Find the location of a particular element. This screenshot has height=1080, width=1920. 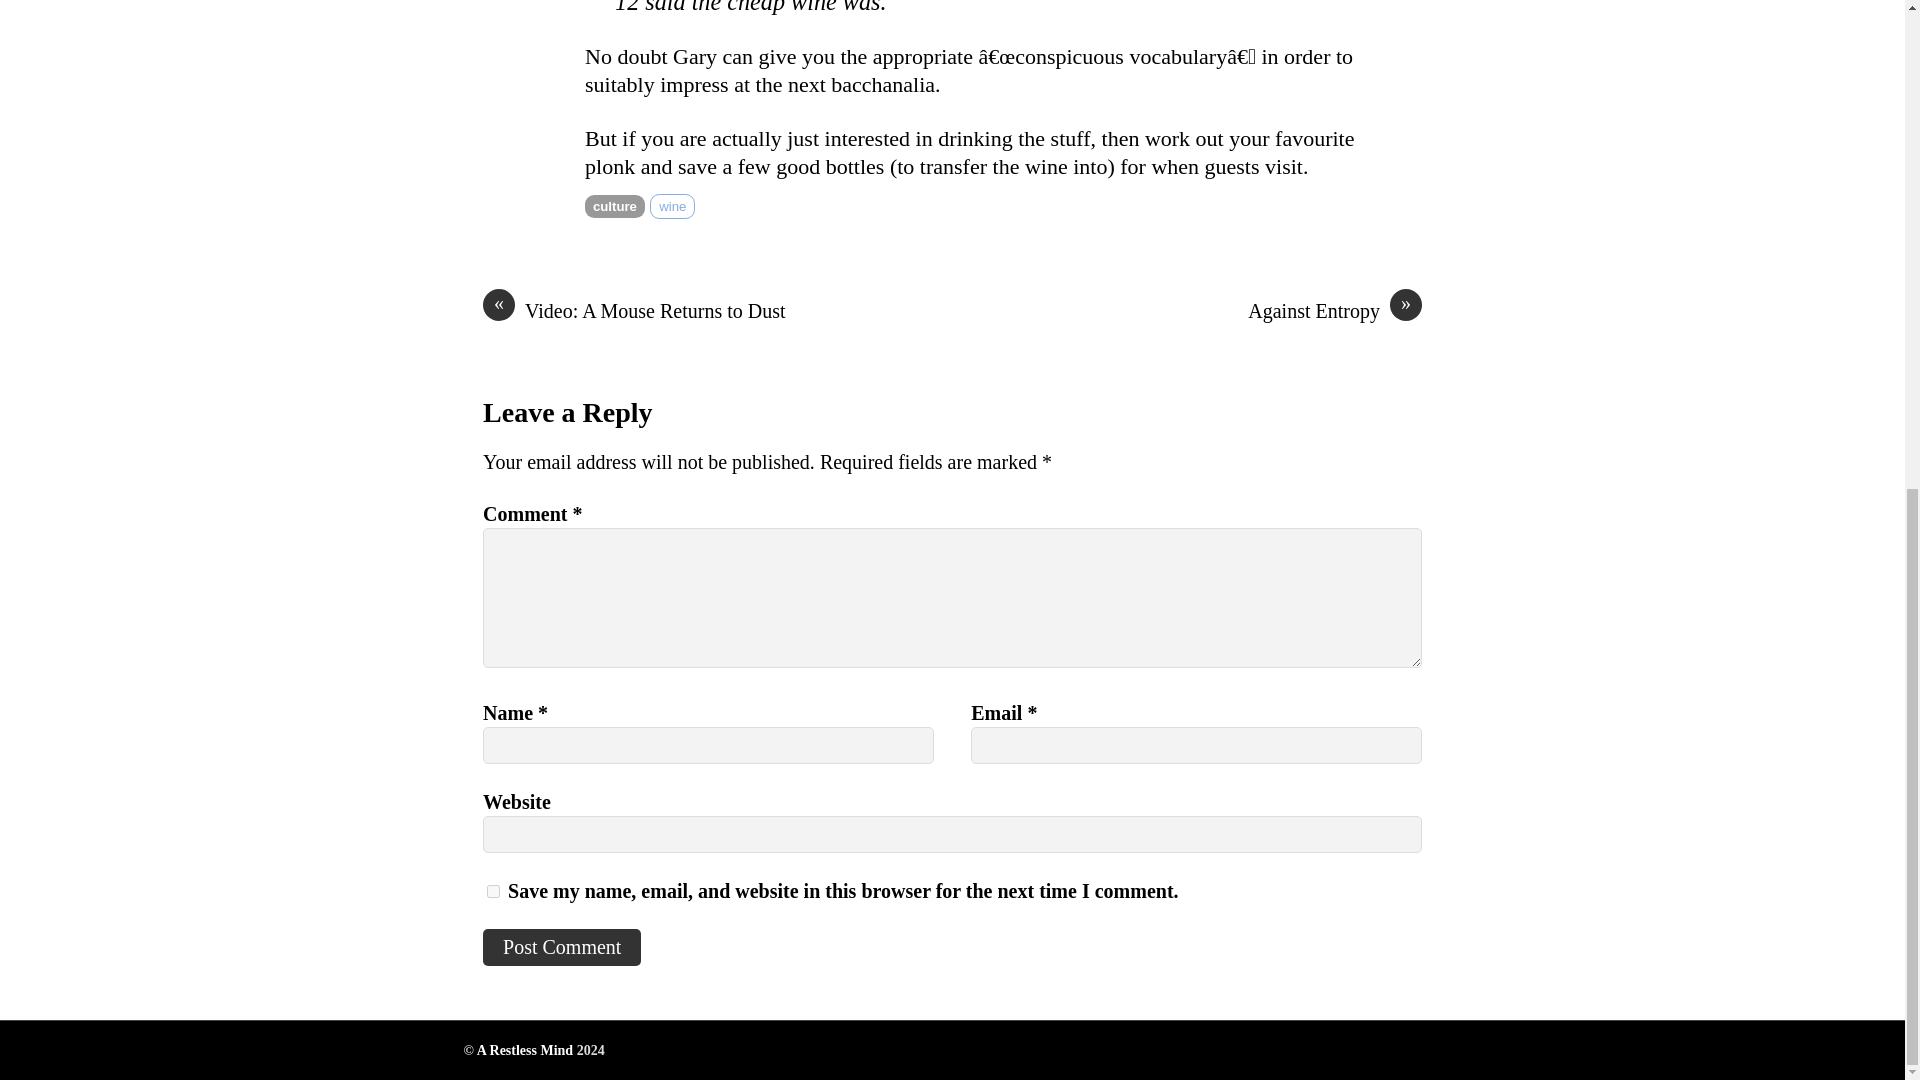

wine is located at coordinates (672, 206).